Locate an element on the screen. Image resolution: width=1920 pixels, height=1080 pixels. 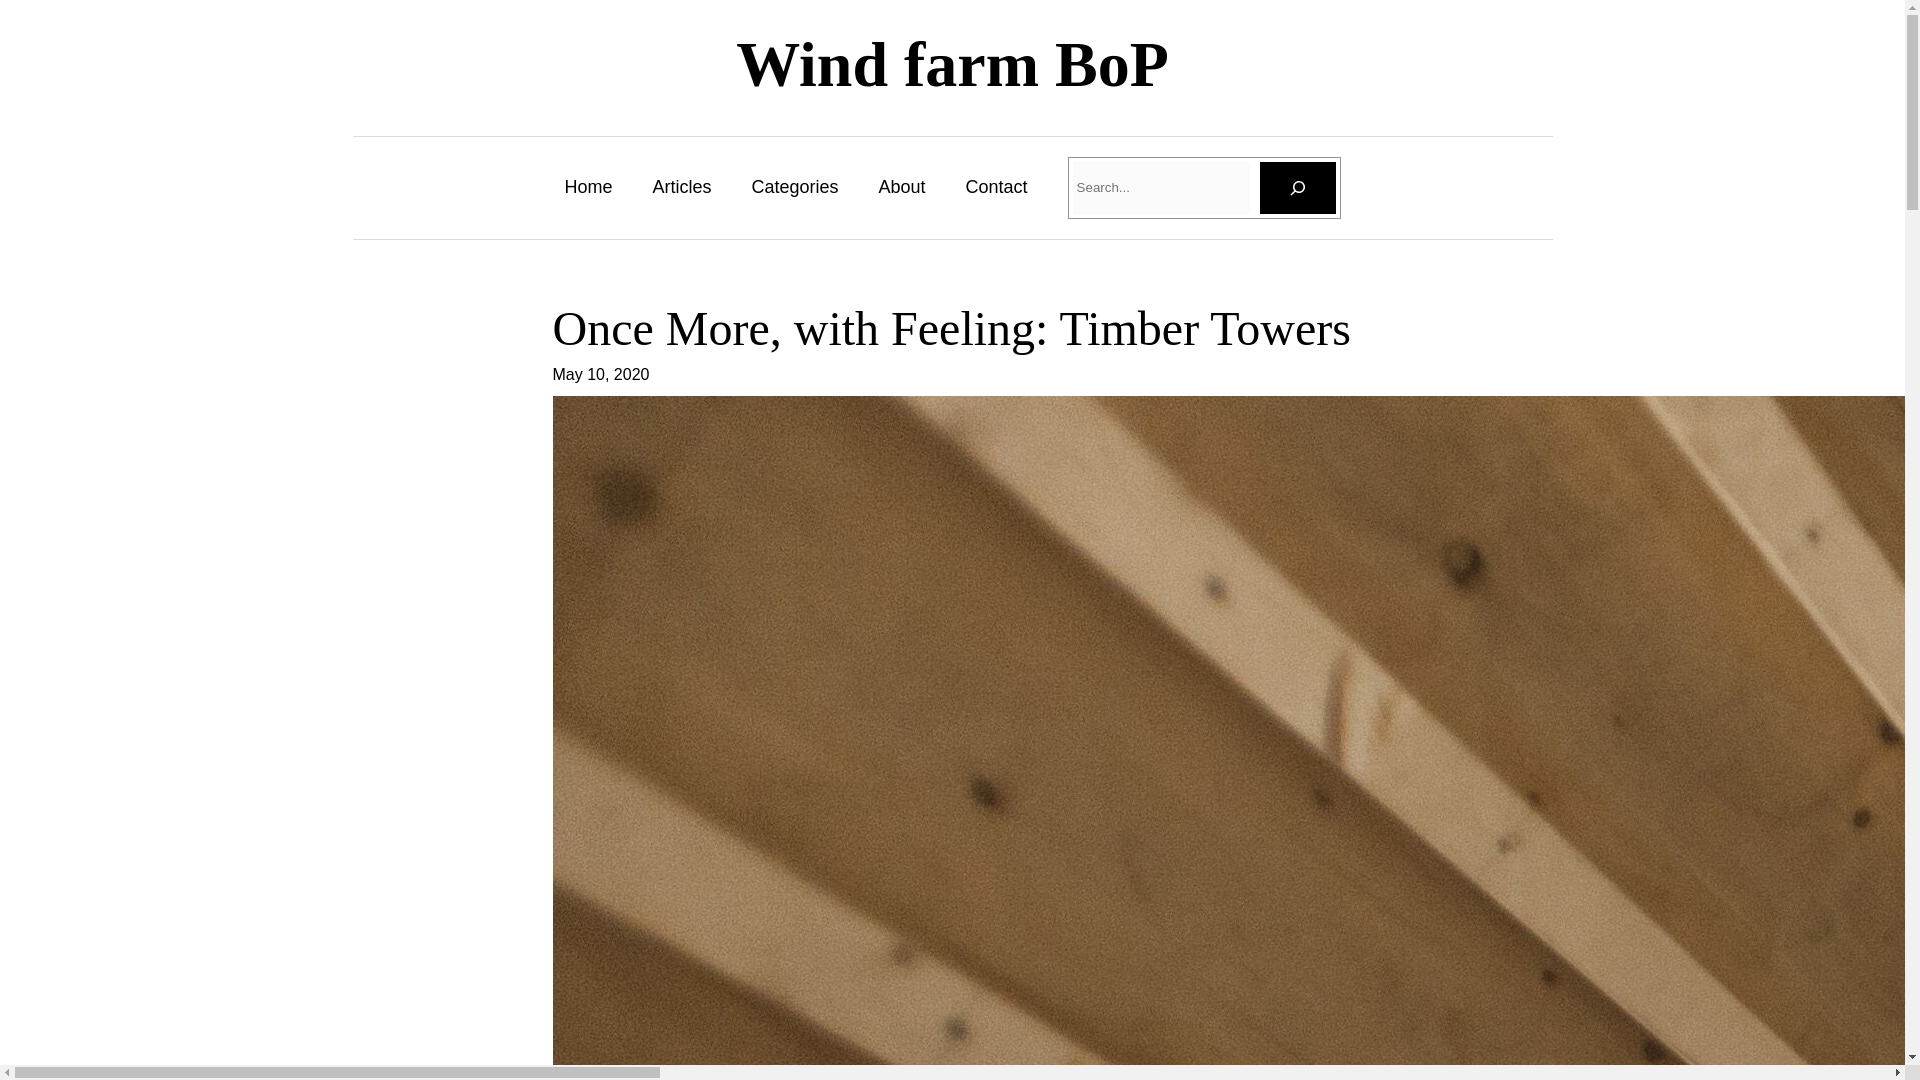
Articles is located at coordinates (681, 186).